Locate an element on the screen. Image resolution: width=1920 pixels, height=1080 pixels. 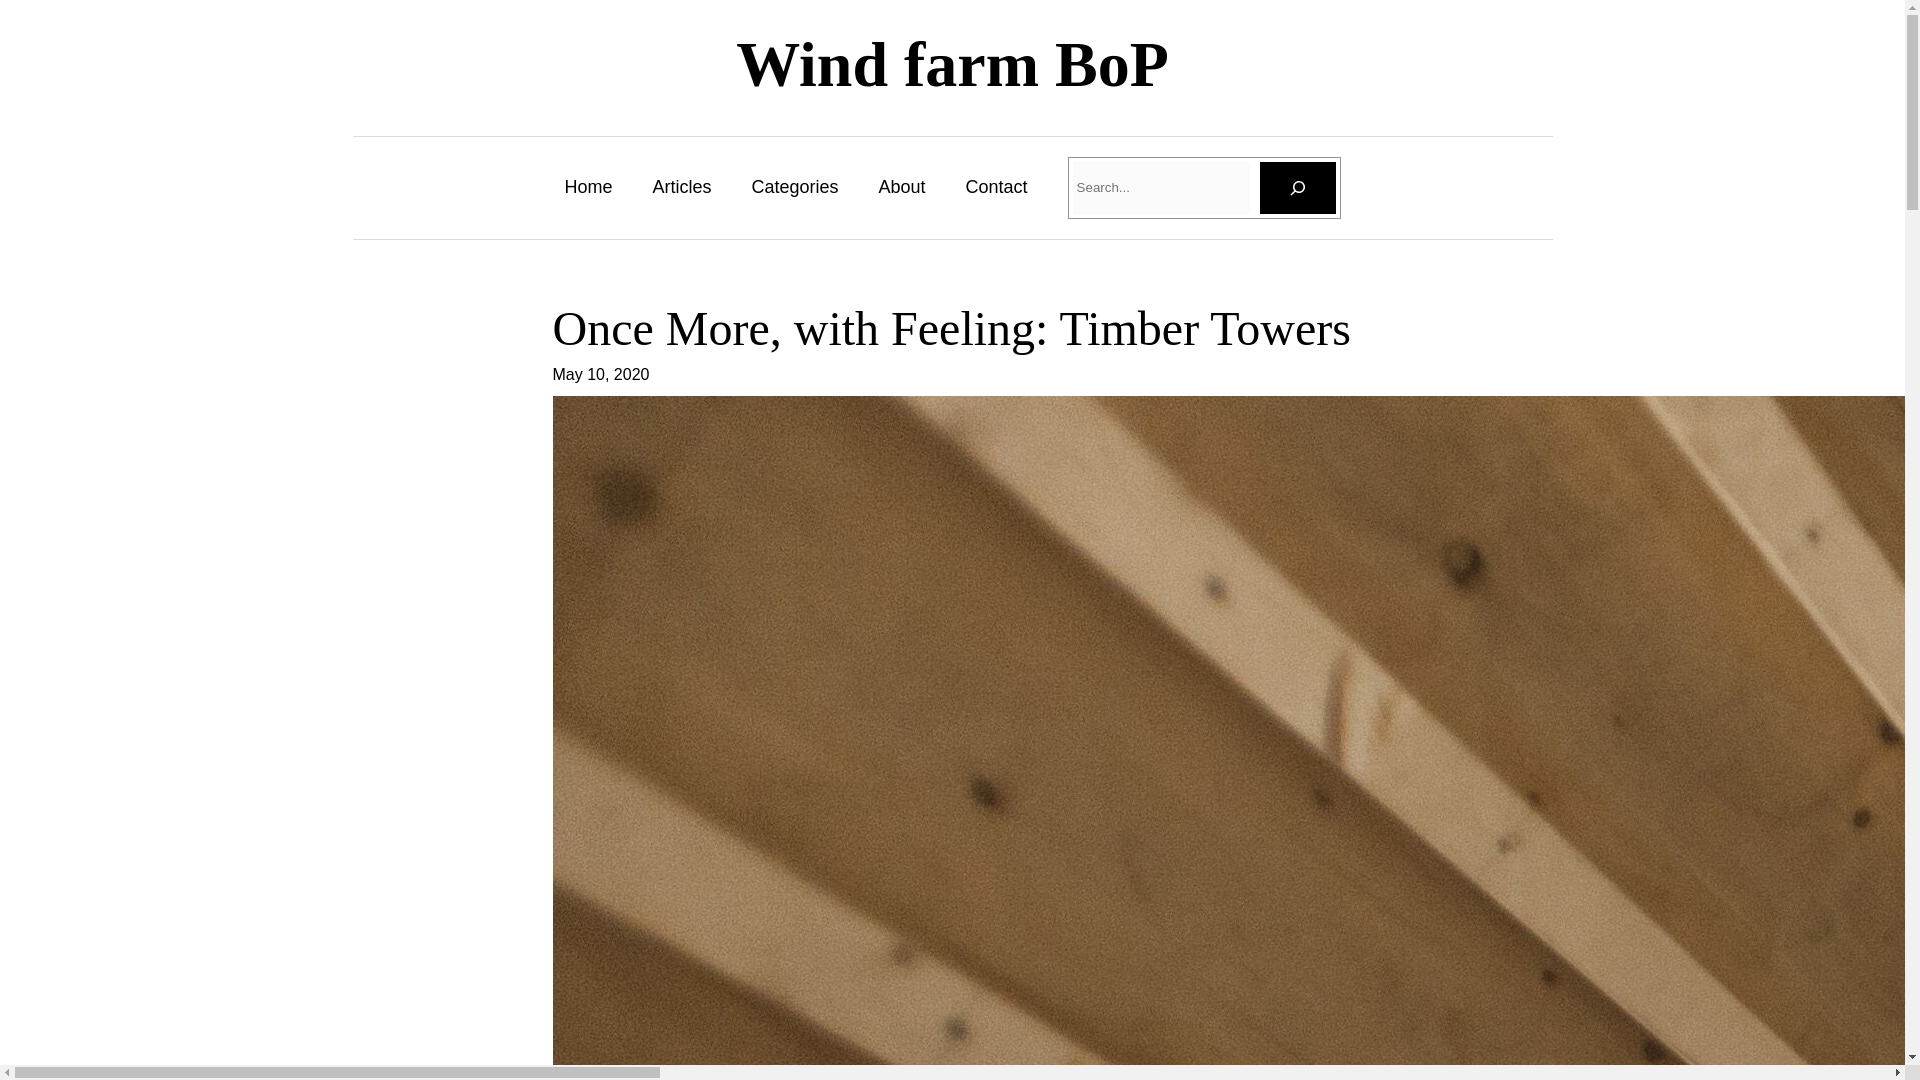
Articles is located at coordinates (681, 186).